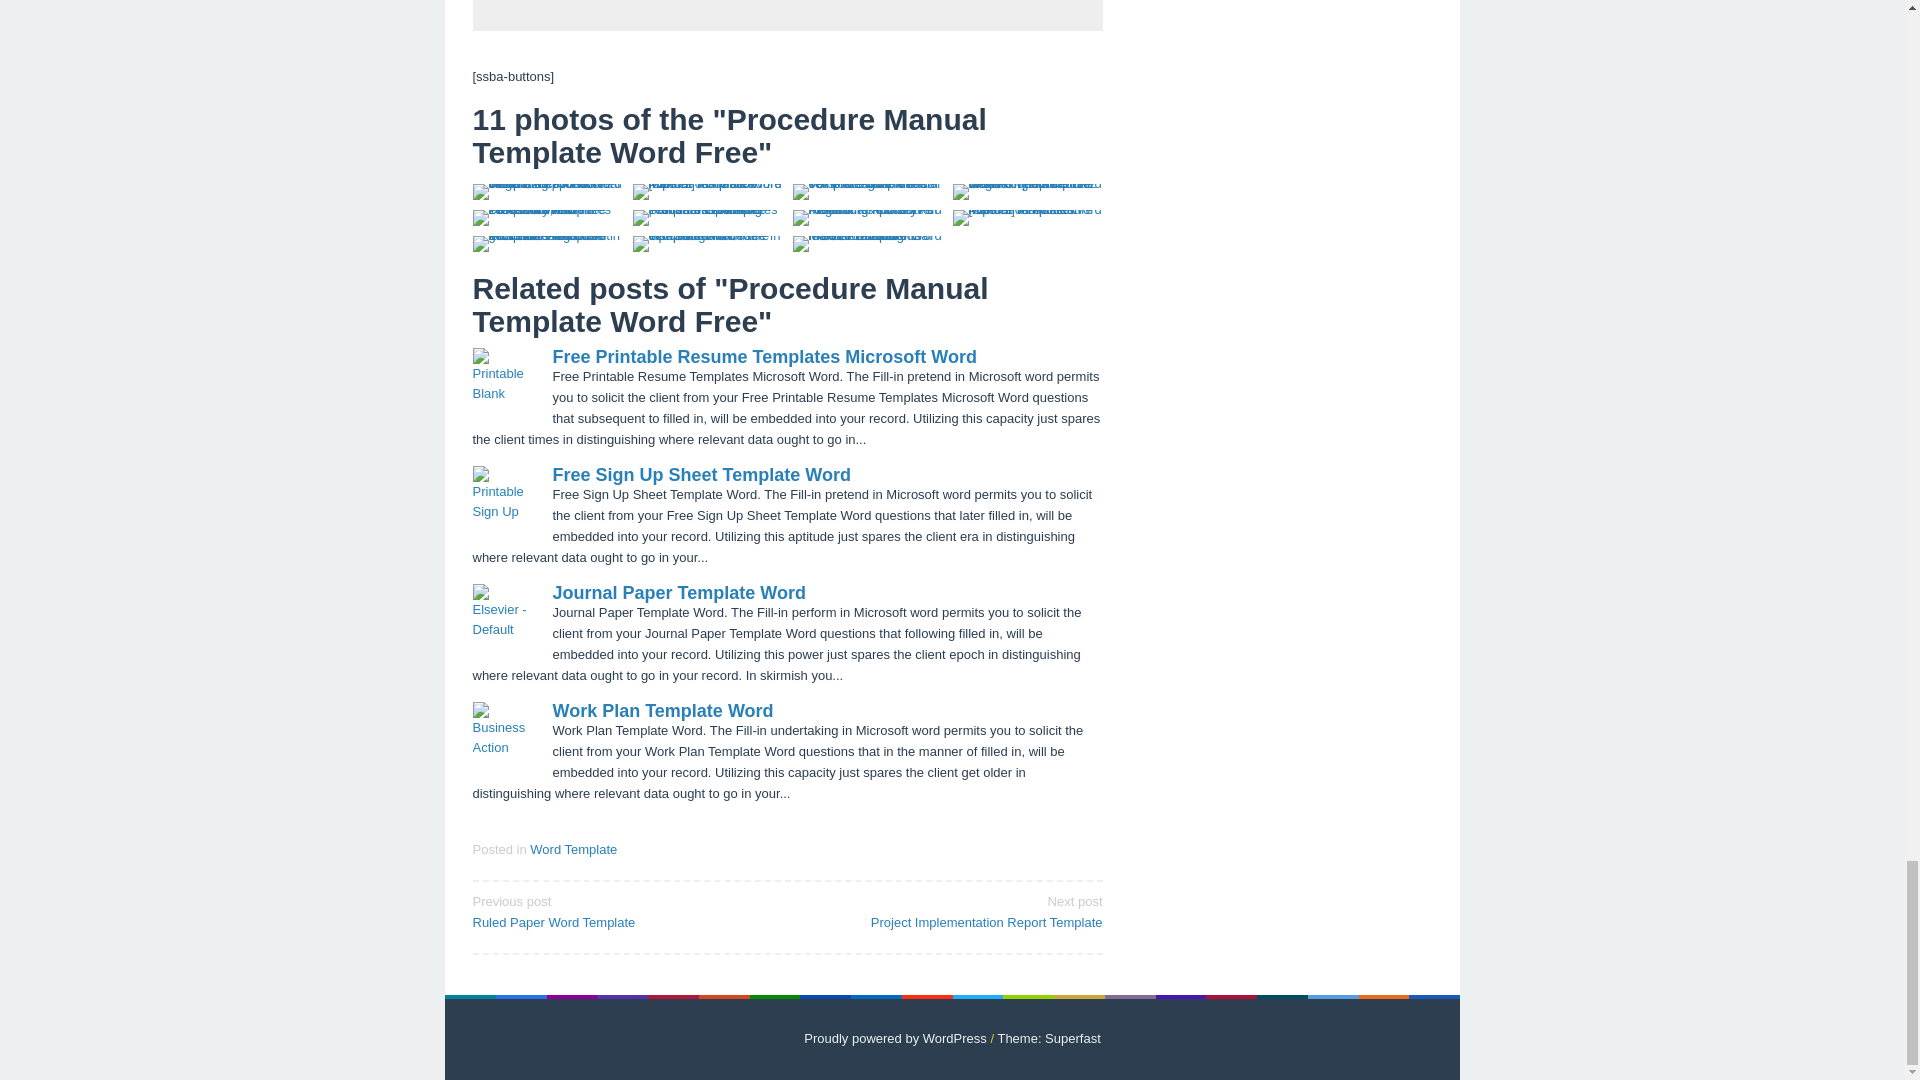 The image size is (1920, 1080). Describe the element at coordinates (764, 356) in the screenshot. I see `Free Printable Resume Templates Microsoft Word` at that location.